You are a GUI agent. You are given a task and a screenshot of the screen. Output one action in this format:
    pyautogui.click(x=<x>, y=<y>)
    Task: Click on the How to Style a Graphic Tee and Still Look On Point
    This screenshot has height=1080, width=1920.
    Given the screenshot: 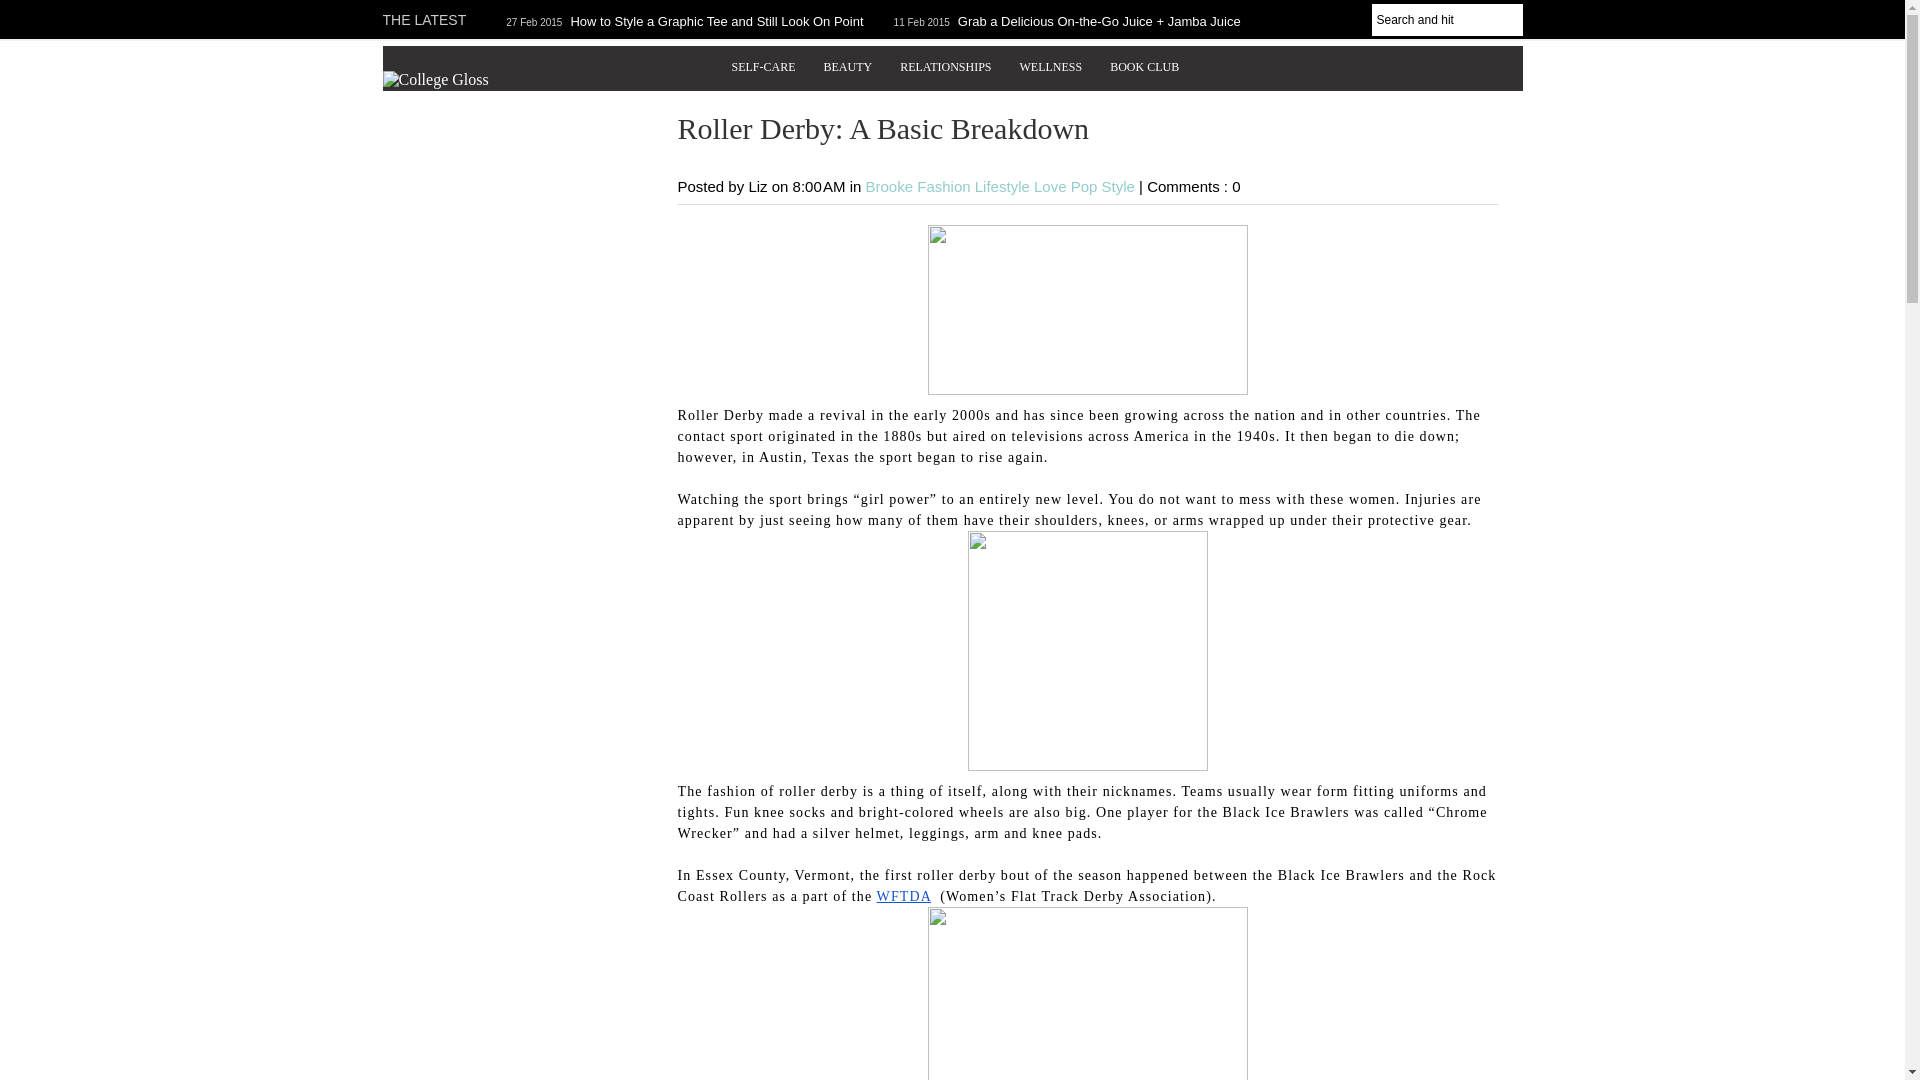 What is the action you would take?
    pyautogui.click(x=716, y=22)
    